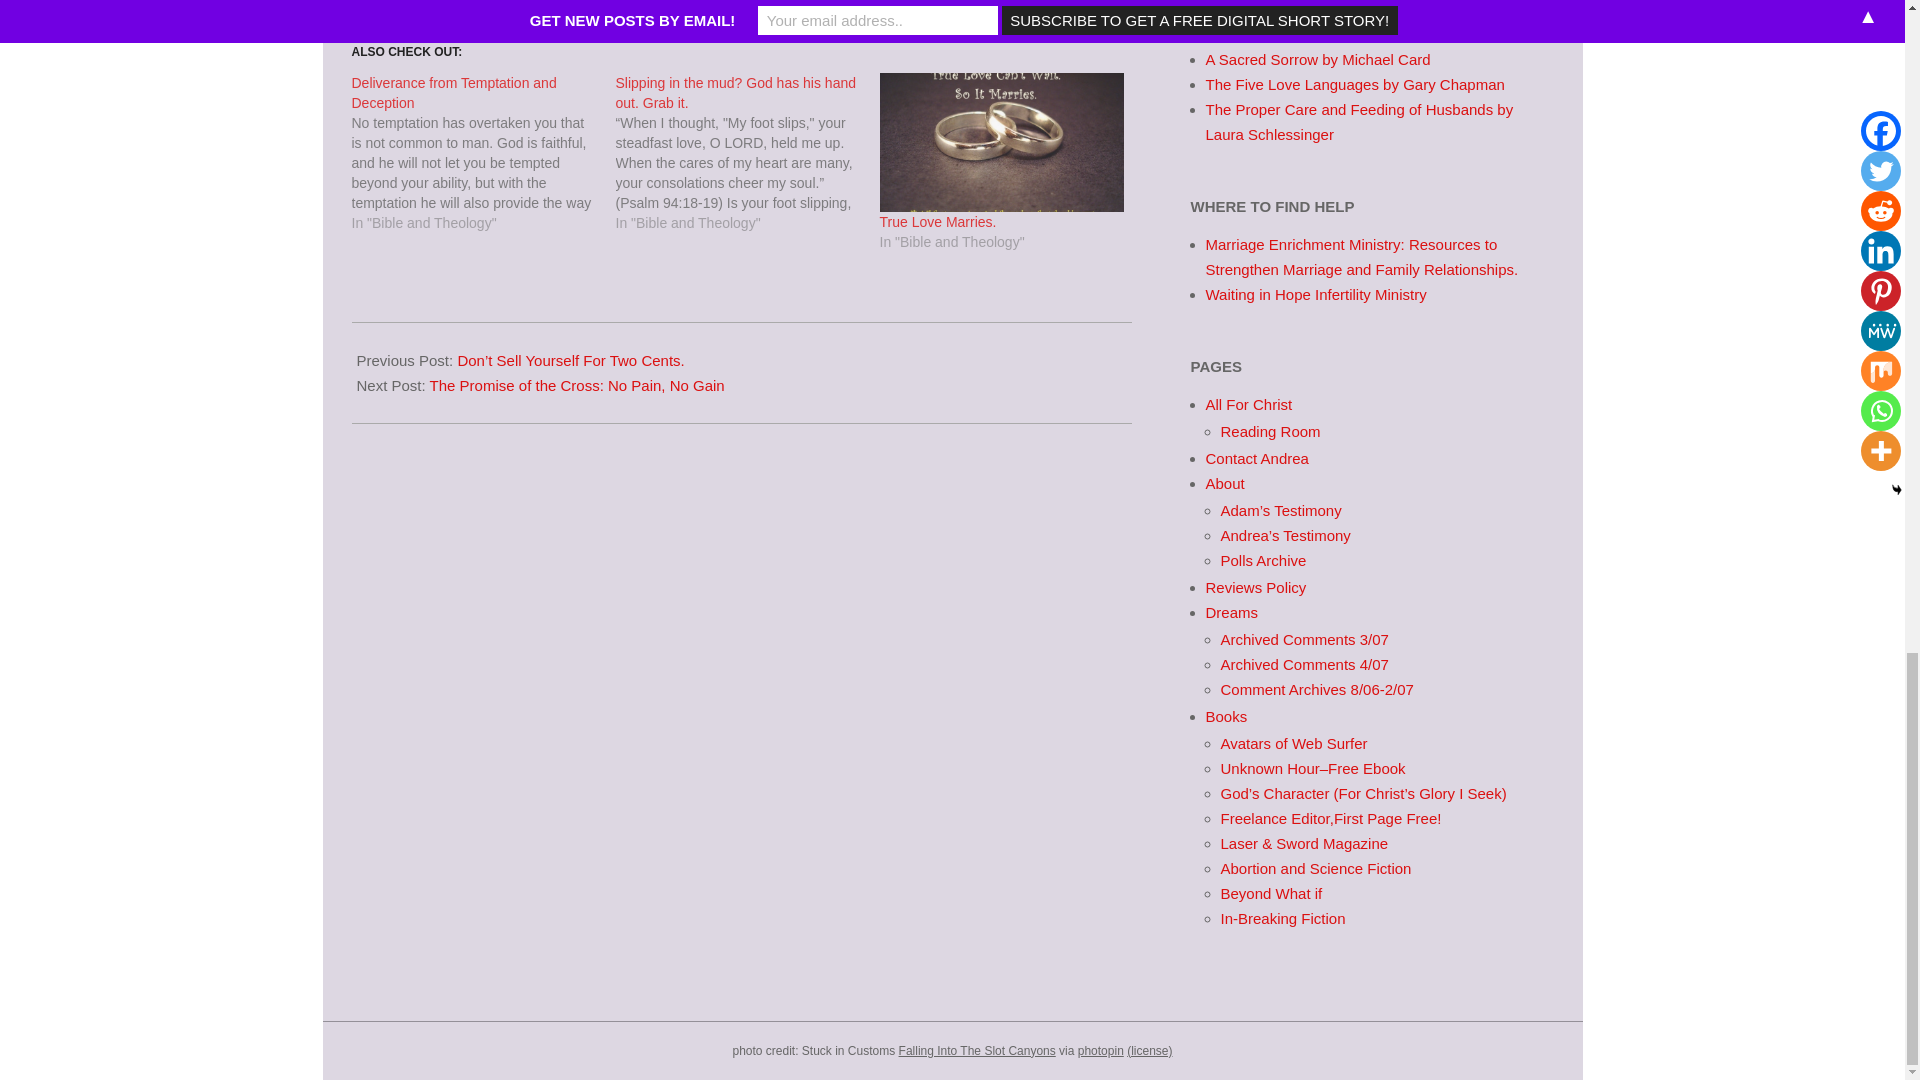  I want to click on Slipping in the mud? God has his hand out. Grab it., so click(736, 92).